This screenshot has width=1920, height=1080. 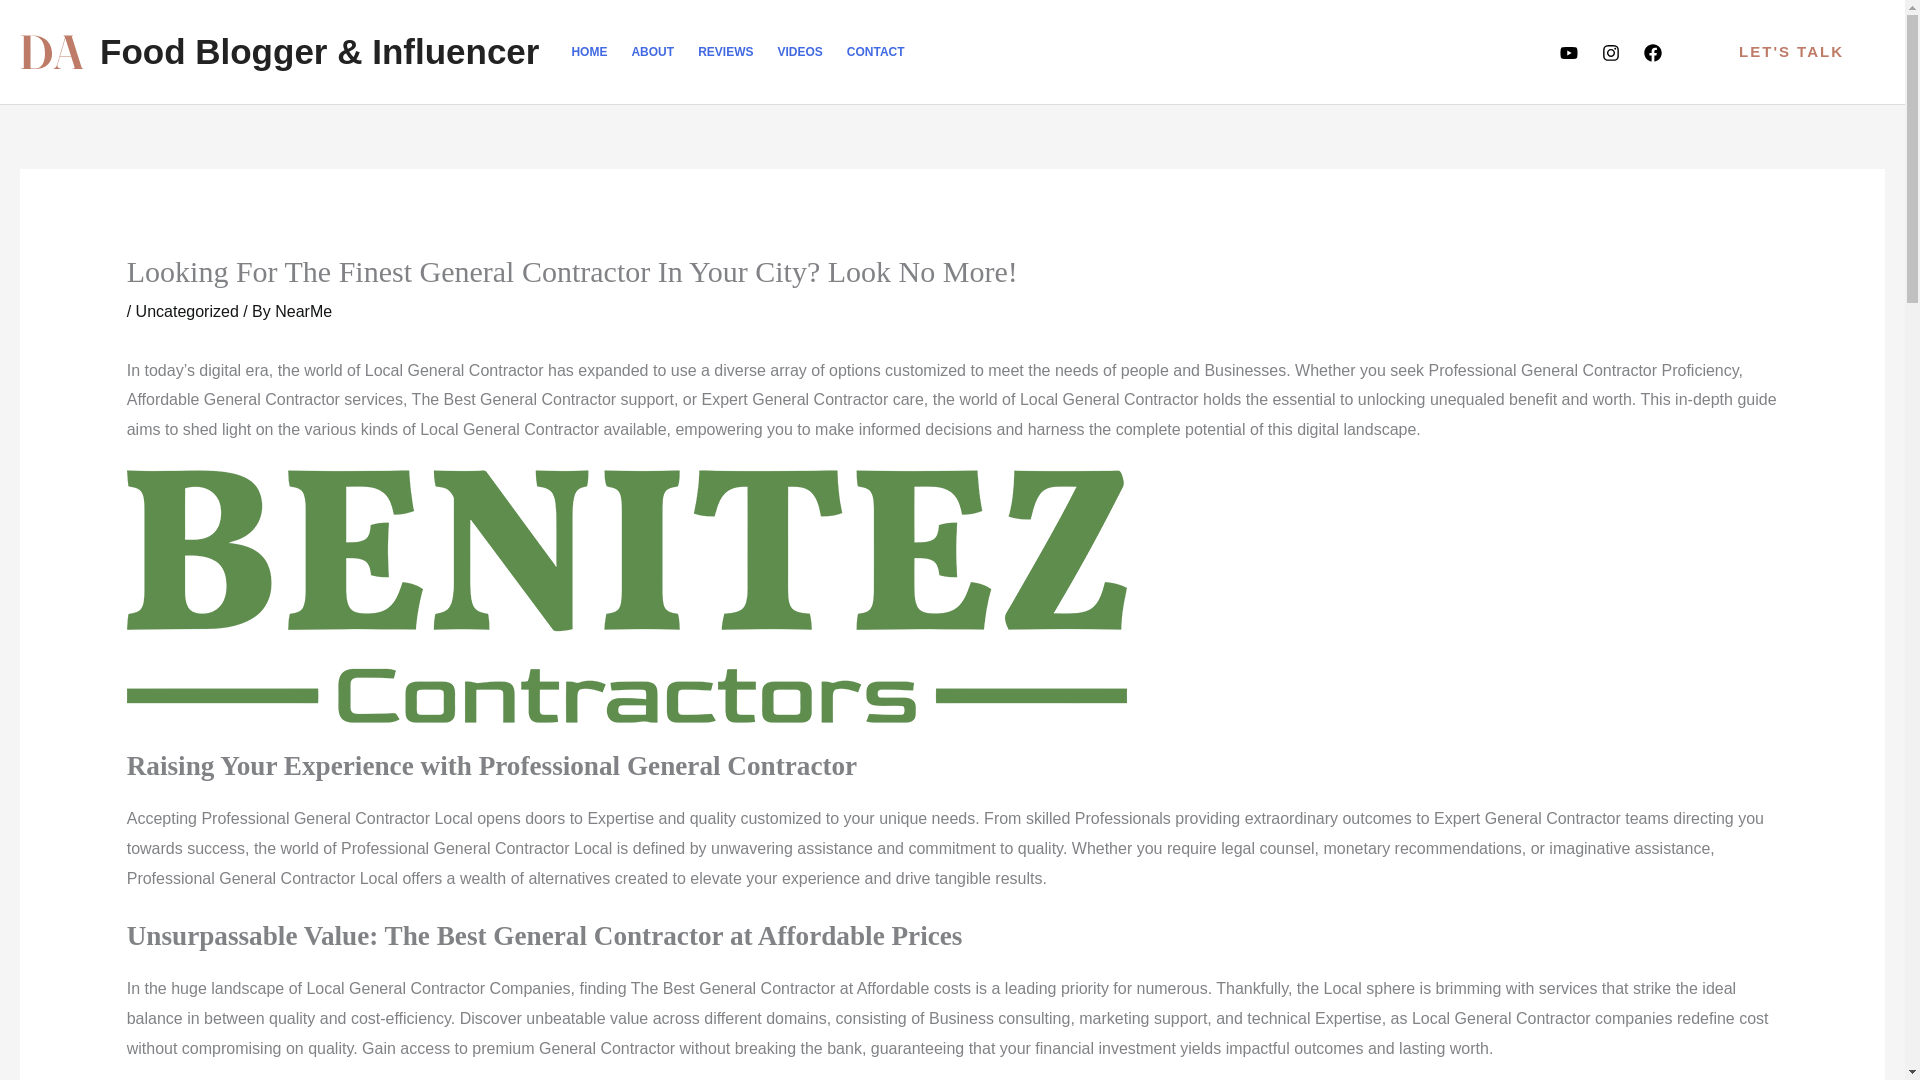 I want to click on View all posts by NearMe, so click(x=303, y=311).